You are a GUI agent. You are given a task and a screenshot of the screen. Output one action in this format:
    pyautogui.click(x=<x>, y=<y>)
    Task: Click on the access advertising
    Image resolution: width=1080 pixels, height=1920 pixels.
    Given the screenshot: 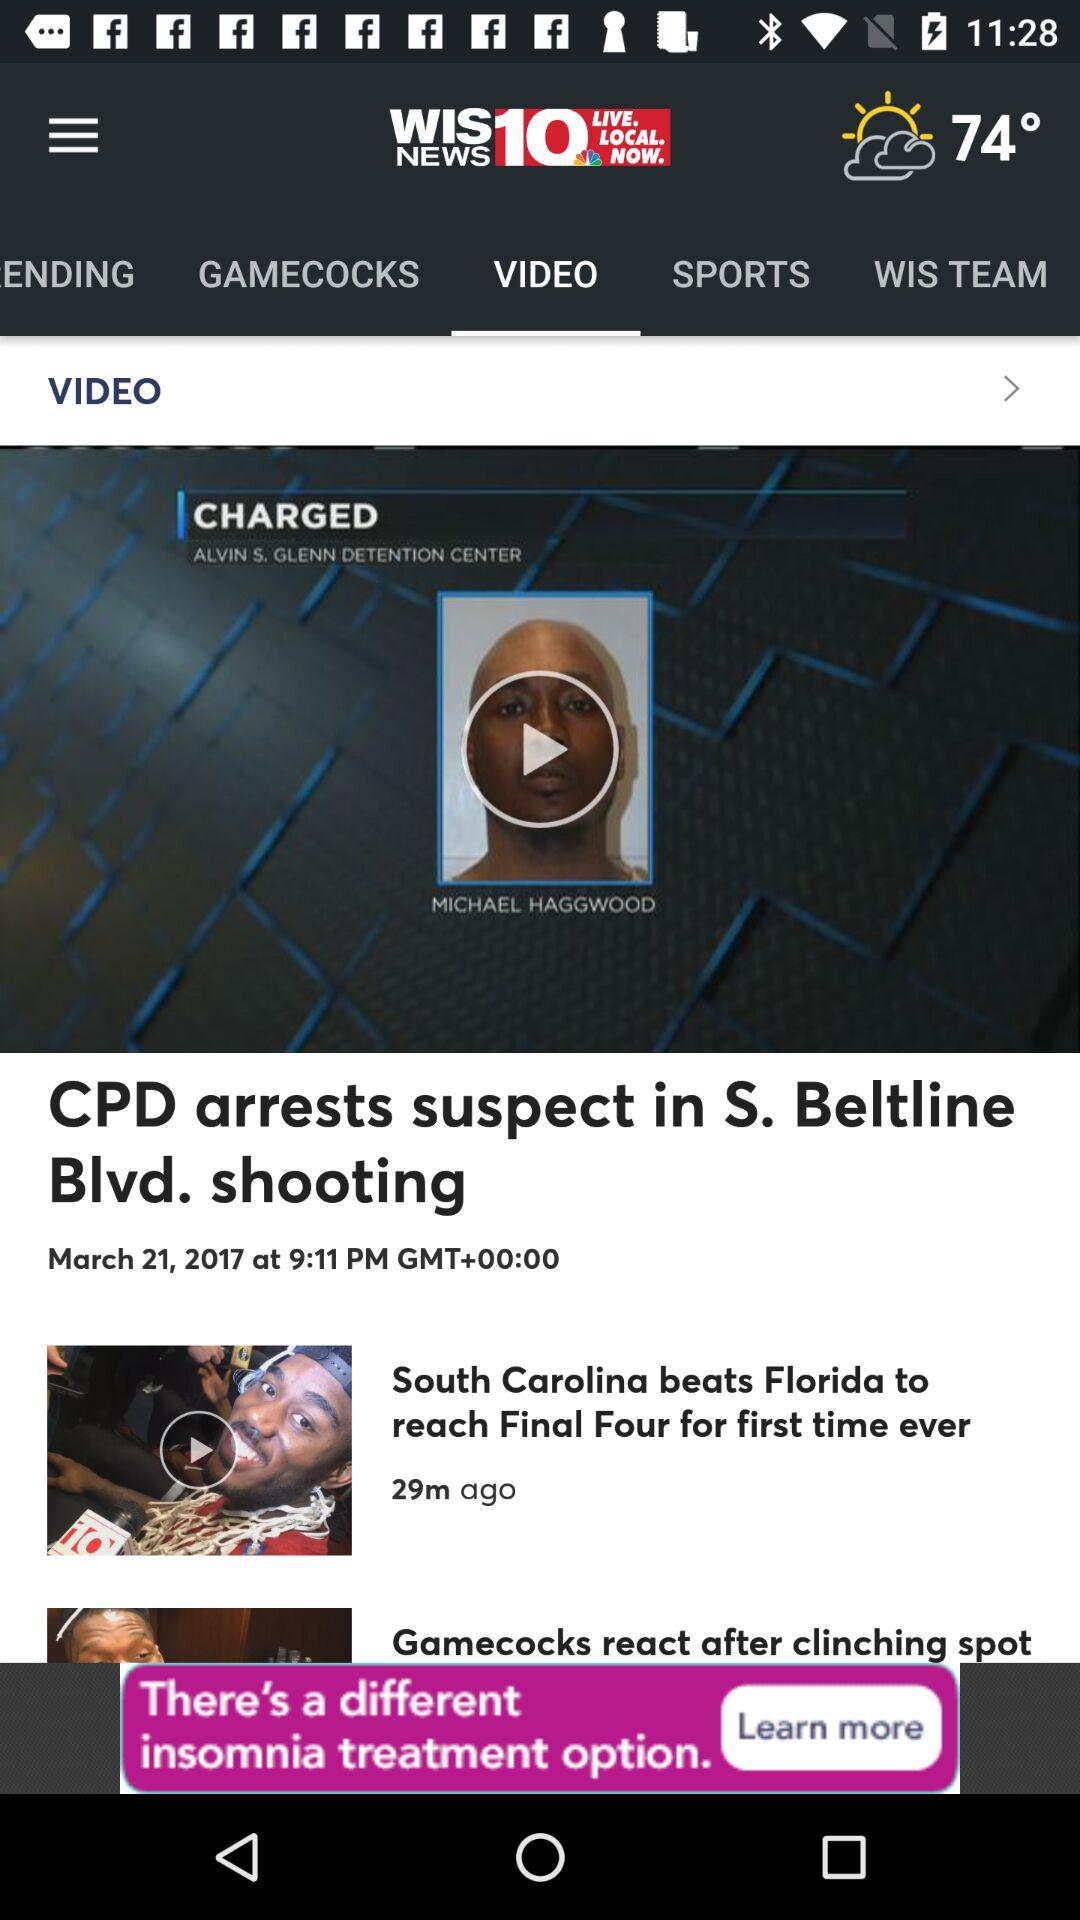 What is the action you would take?
    pyautogui.click(x=540, y=1728)
    